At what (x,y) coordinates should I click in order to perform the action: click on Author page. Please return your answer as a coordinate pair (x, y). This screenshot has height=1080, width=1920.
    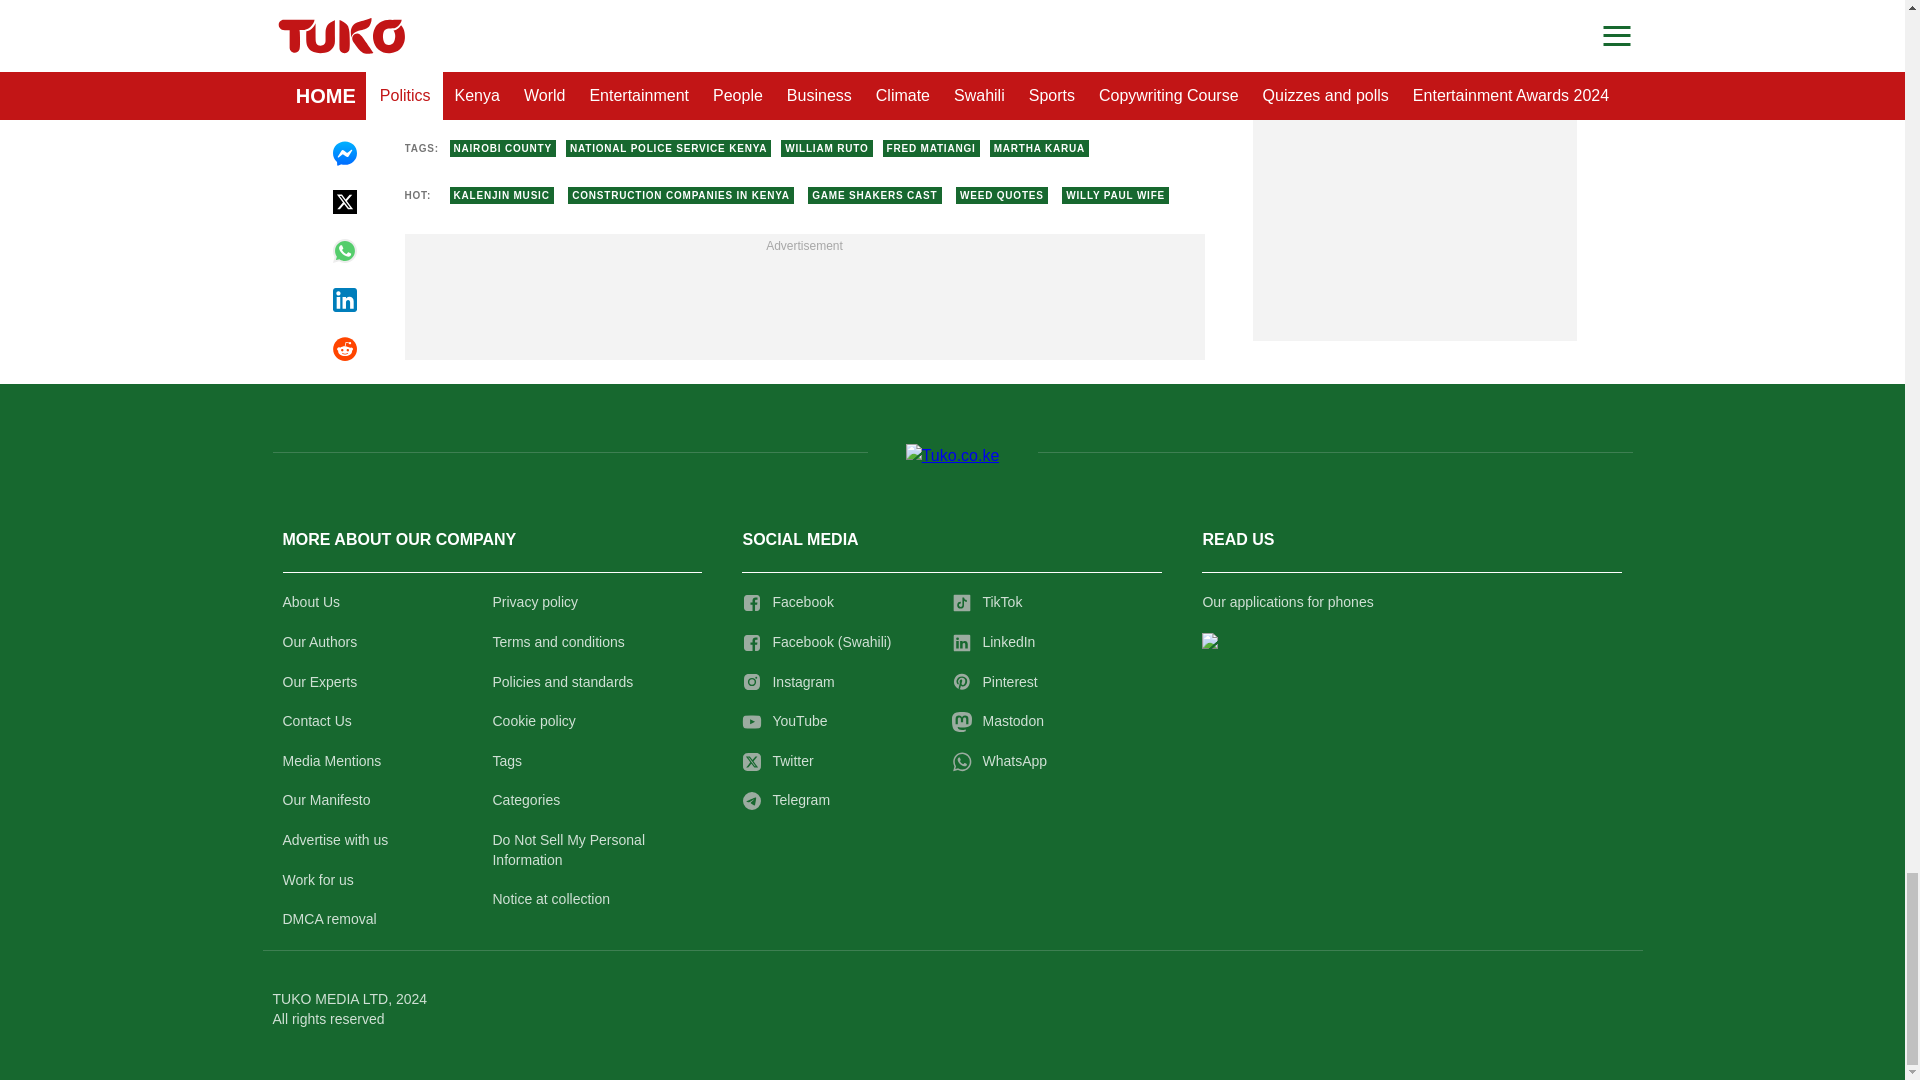
    Looking at the image, I should click on (704, 83).